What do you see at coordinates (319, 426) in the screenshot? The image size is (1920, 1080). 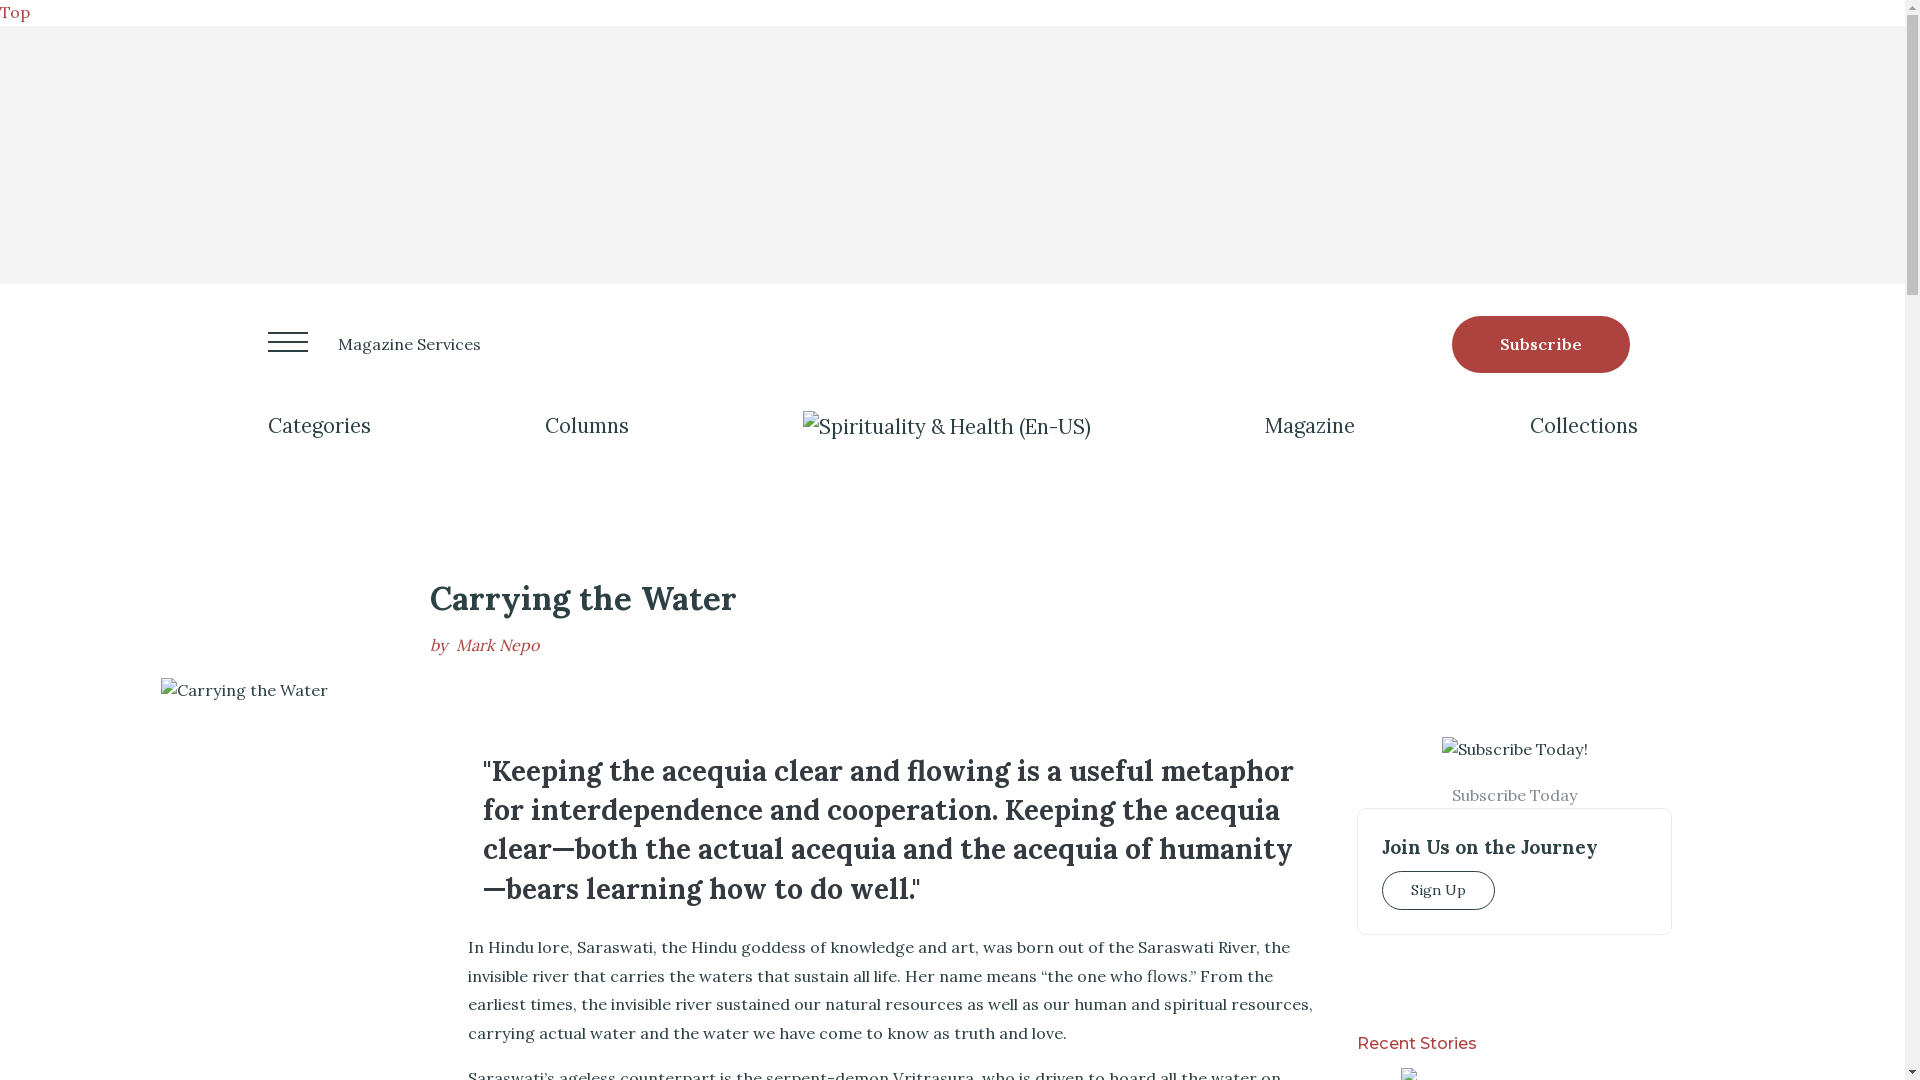 I see `Categories` at bounding box center [319, 426].